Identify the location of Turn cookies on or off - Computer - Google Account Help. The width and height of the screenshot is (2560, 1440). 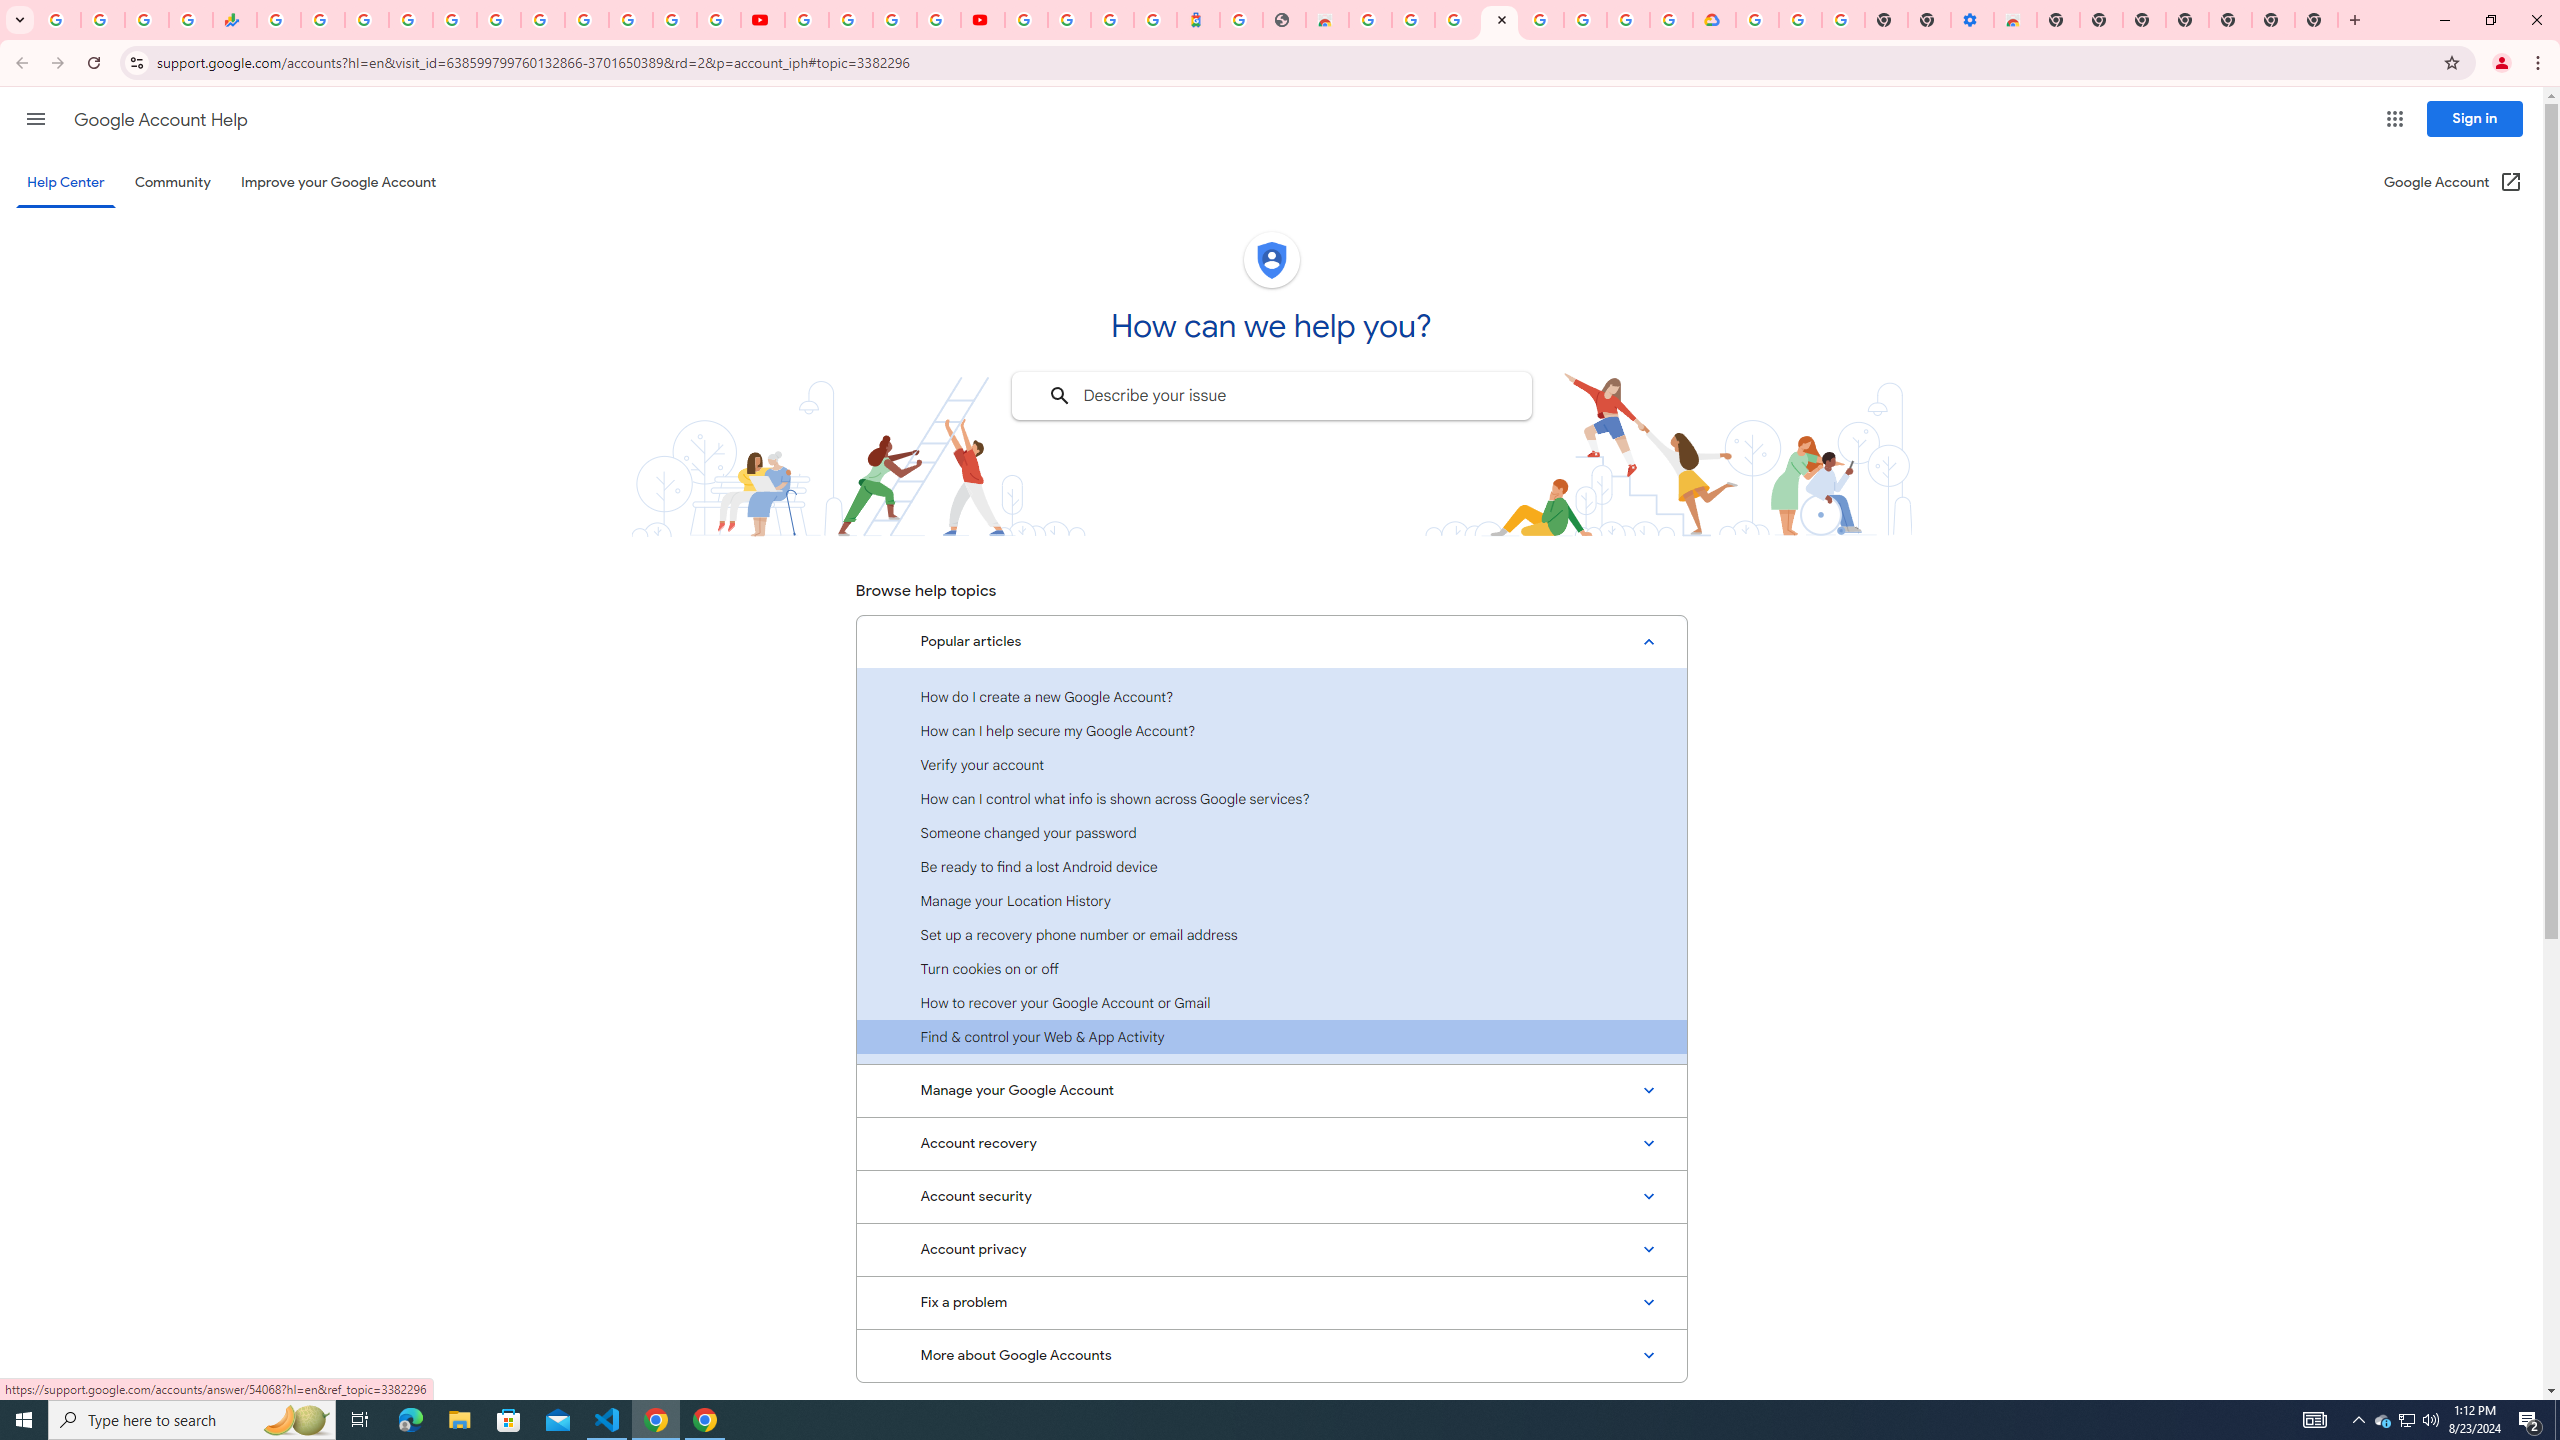
(1842, 20).